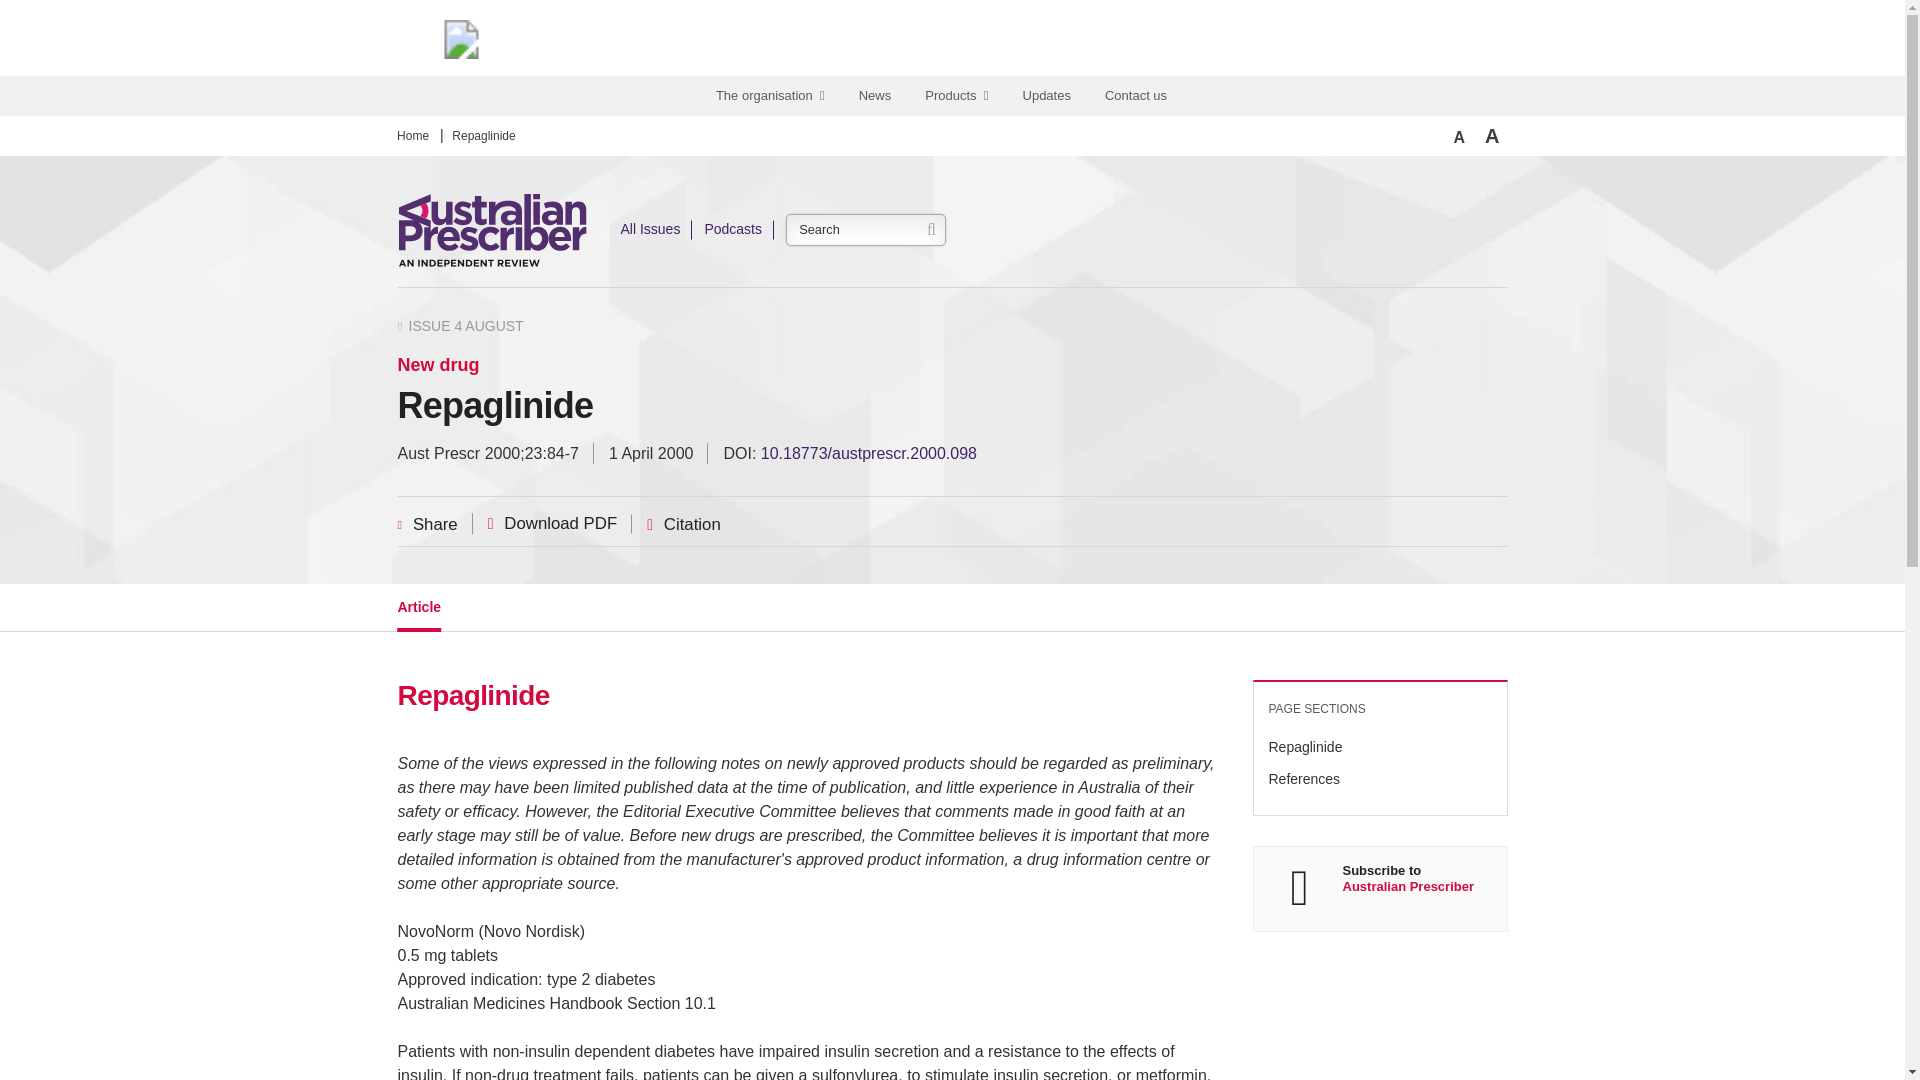  I want to click on Contact us, so click(1138, 96).